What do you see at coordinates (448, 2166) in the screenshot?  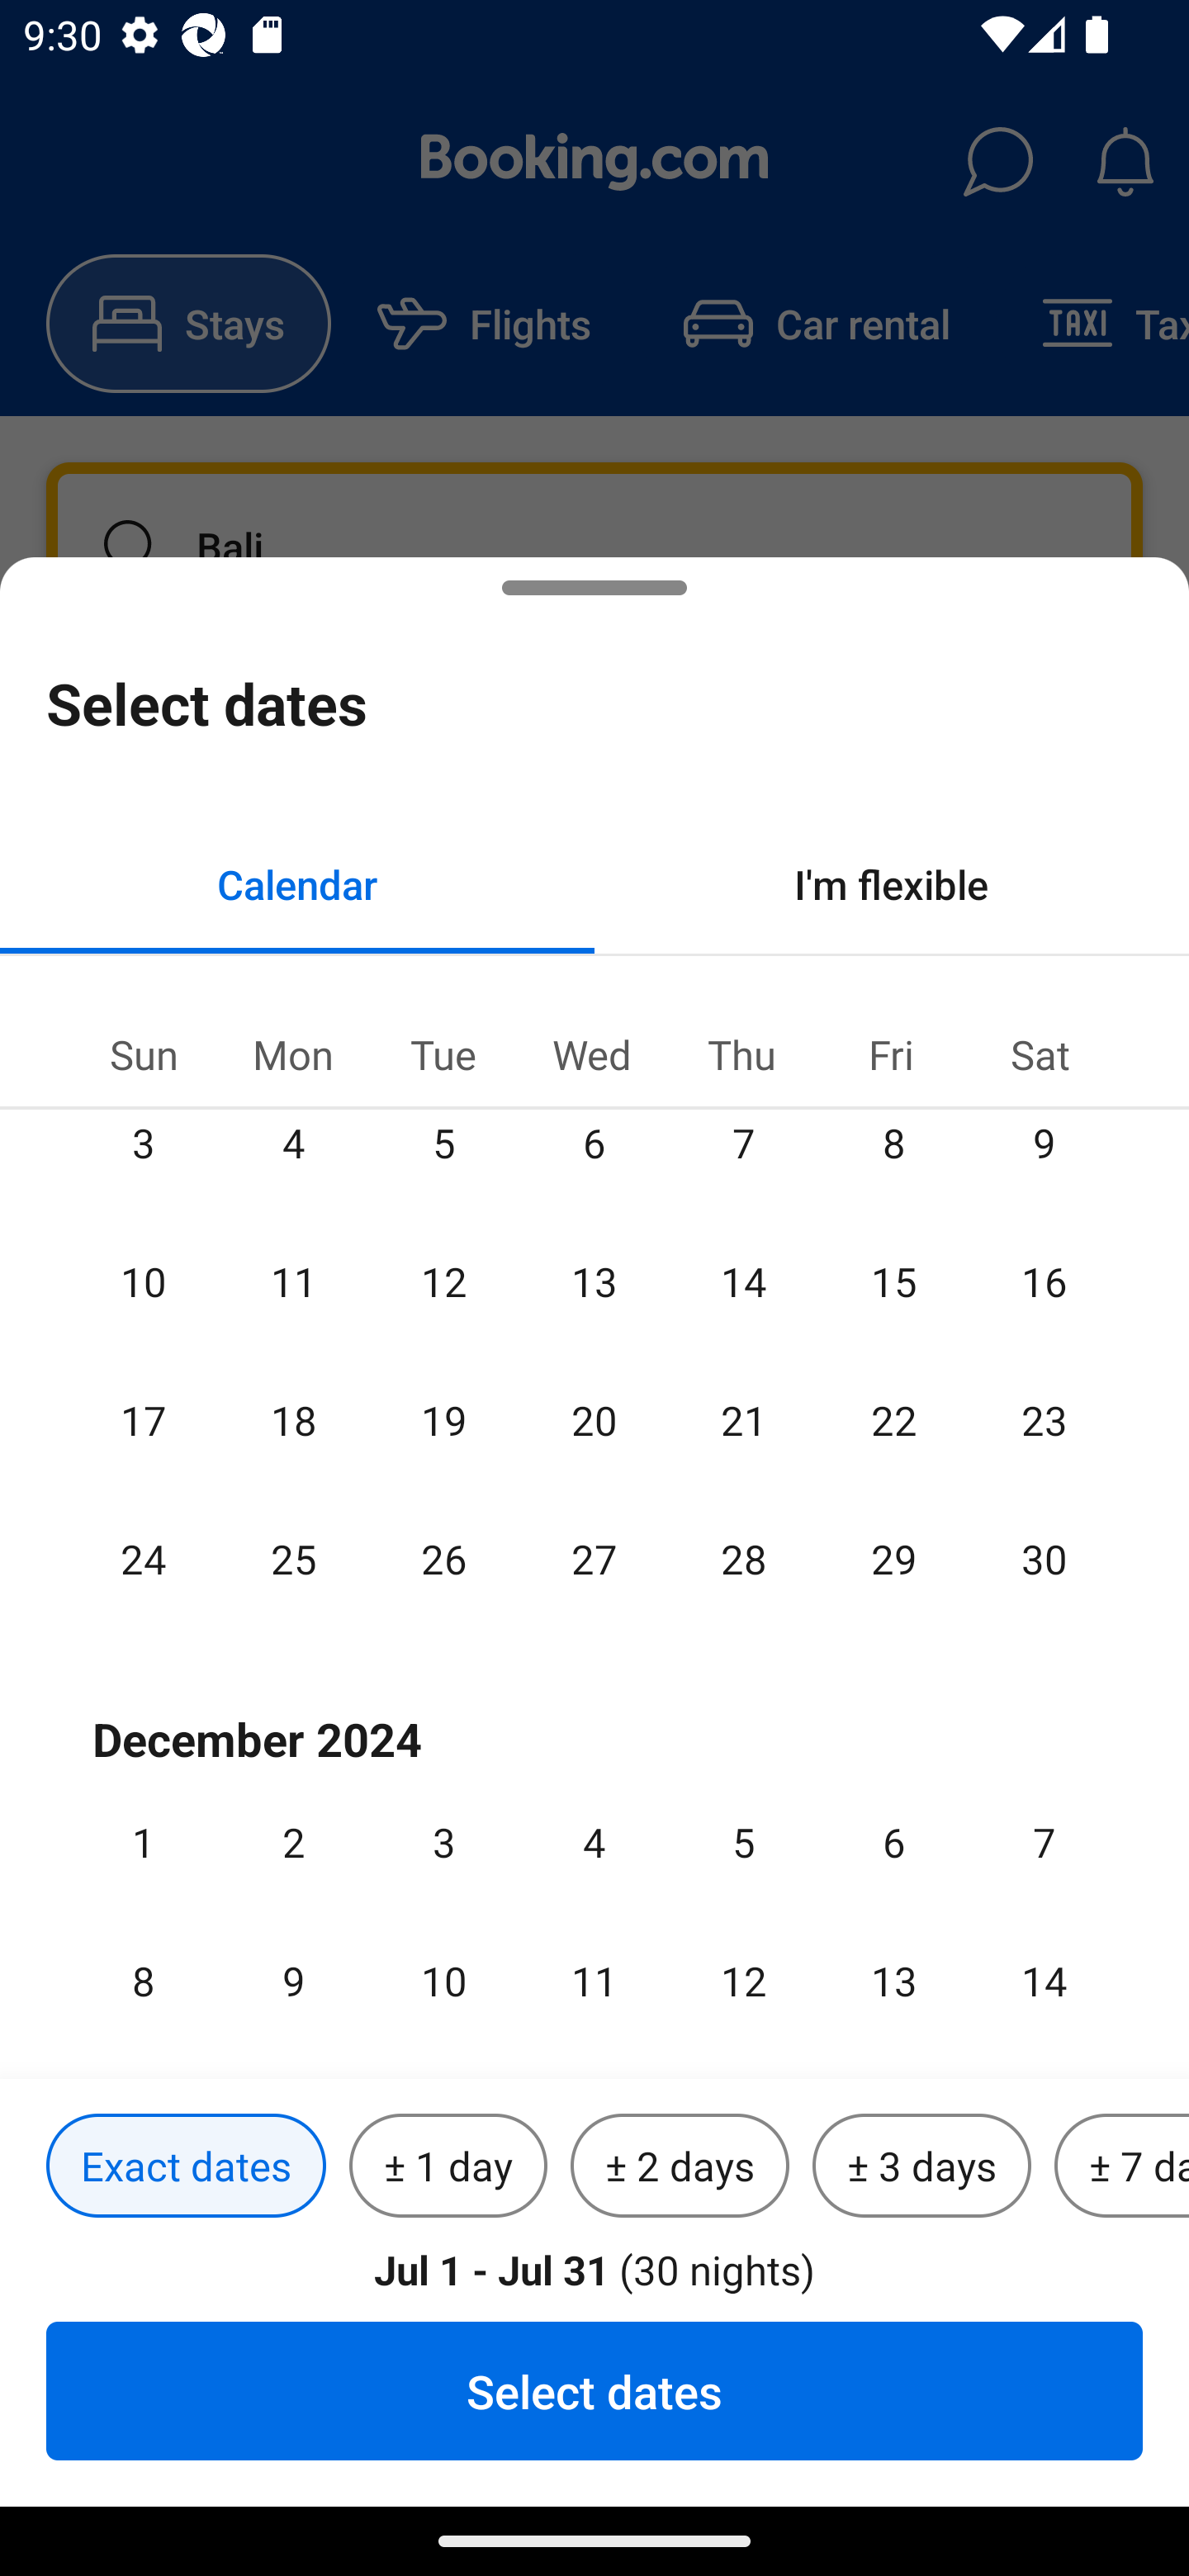 I see `± 1 day` at bounding box center [448, 2166].